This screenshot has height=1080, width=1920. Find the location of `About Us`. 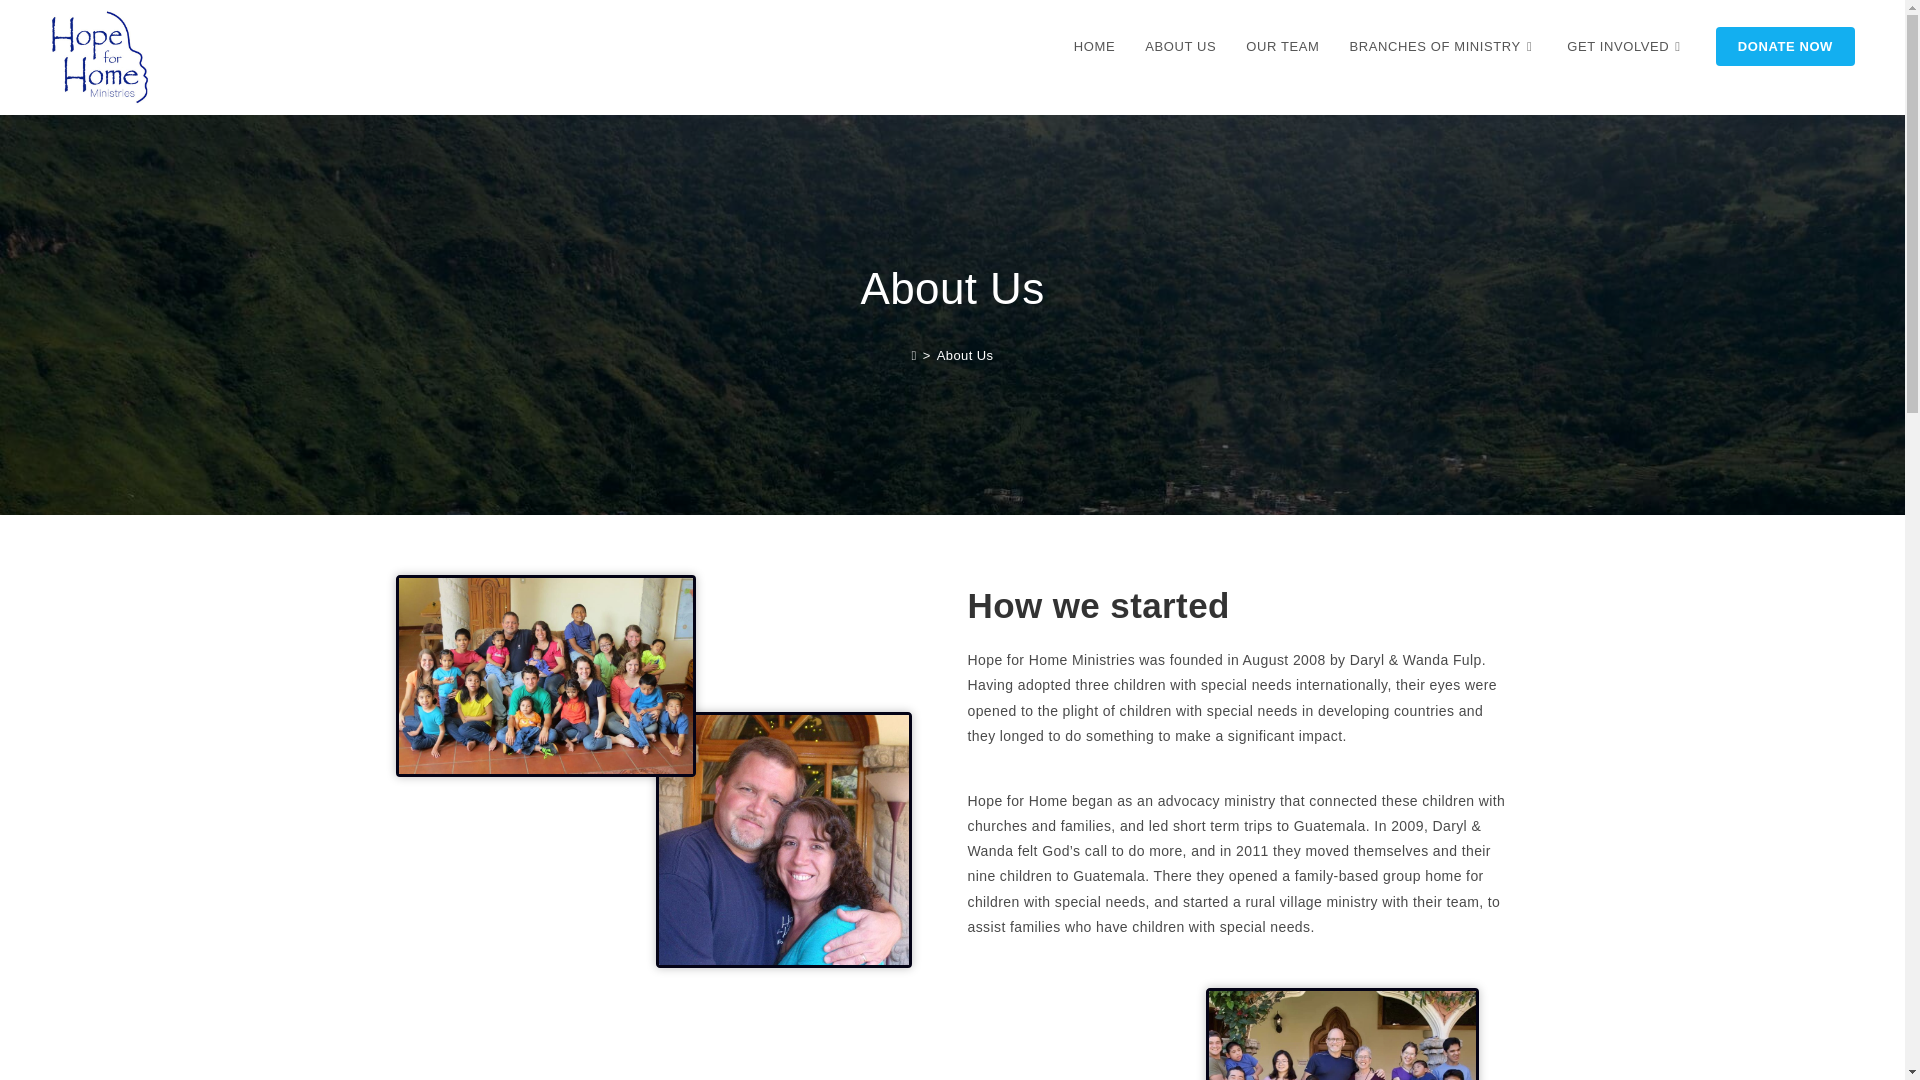

About Us is located at coordinates (965, 354).